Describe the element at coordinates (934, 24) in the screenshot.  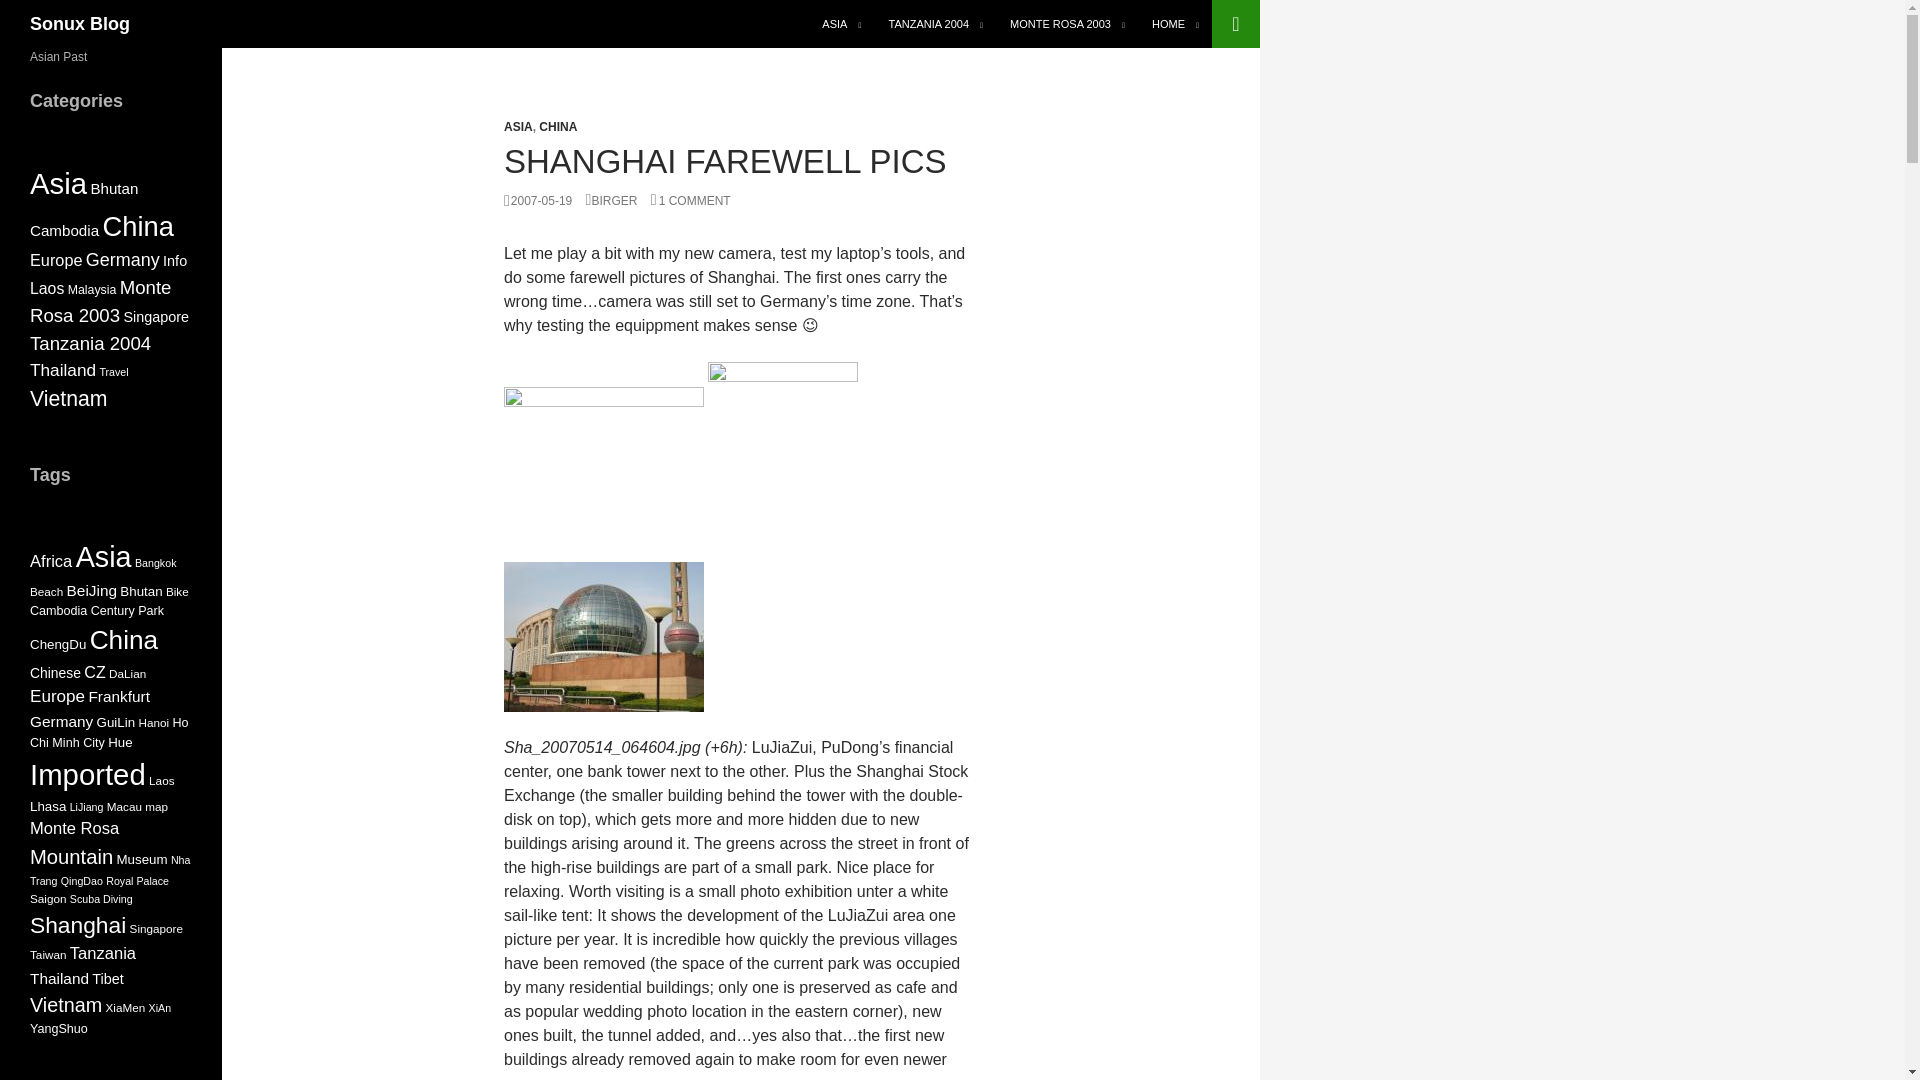
I see `TANZANIA 2004` at that location.